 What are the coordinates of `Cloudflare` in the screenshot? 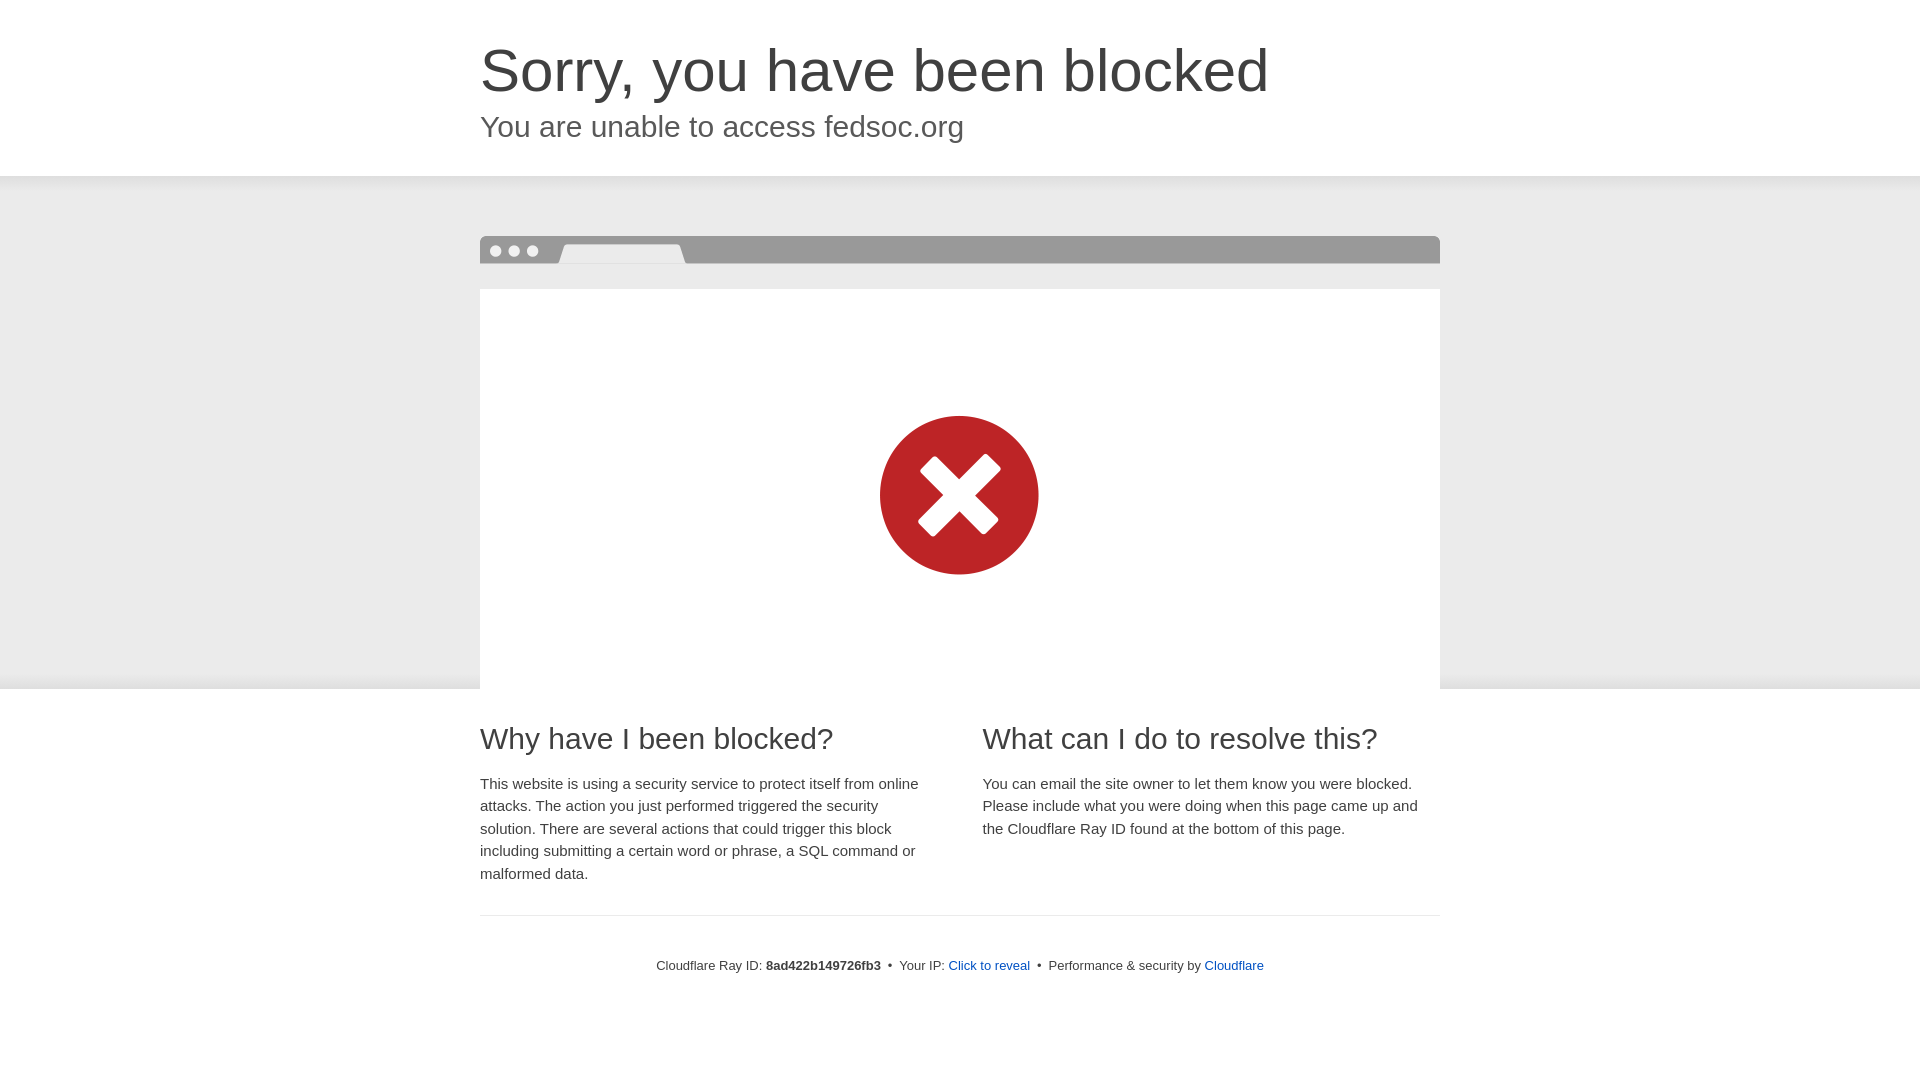 It's located at (1234, 965).